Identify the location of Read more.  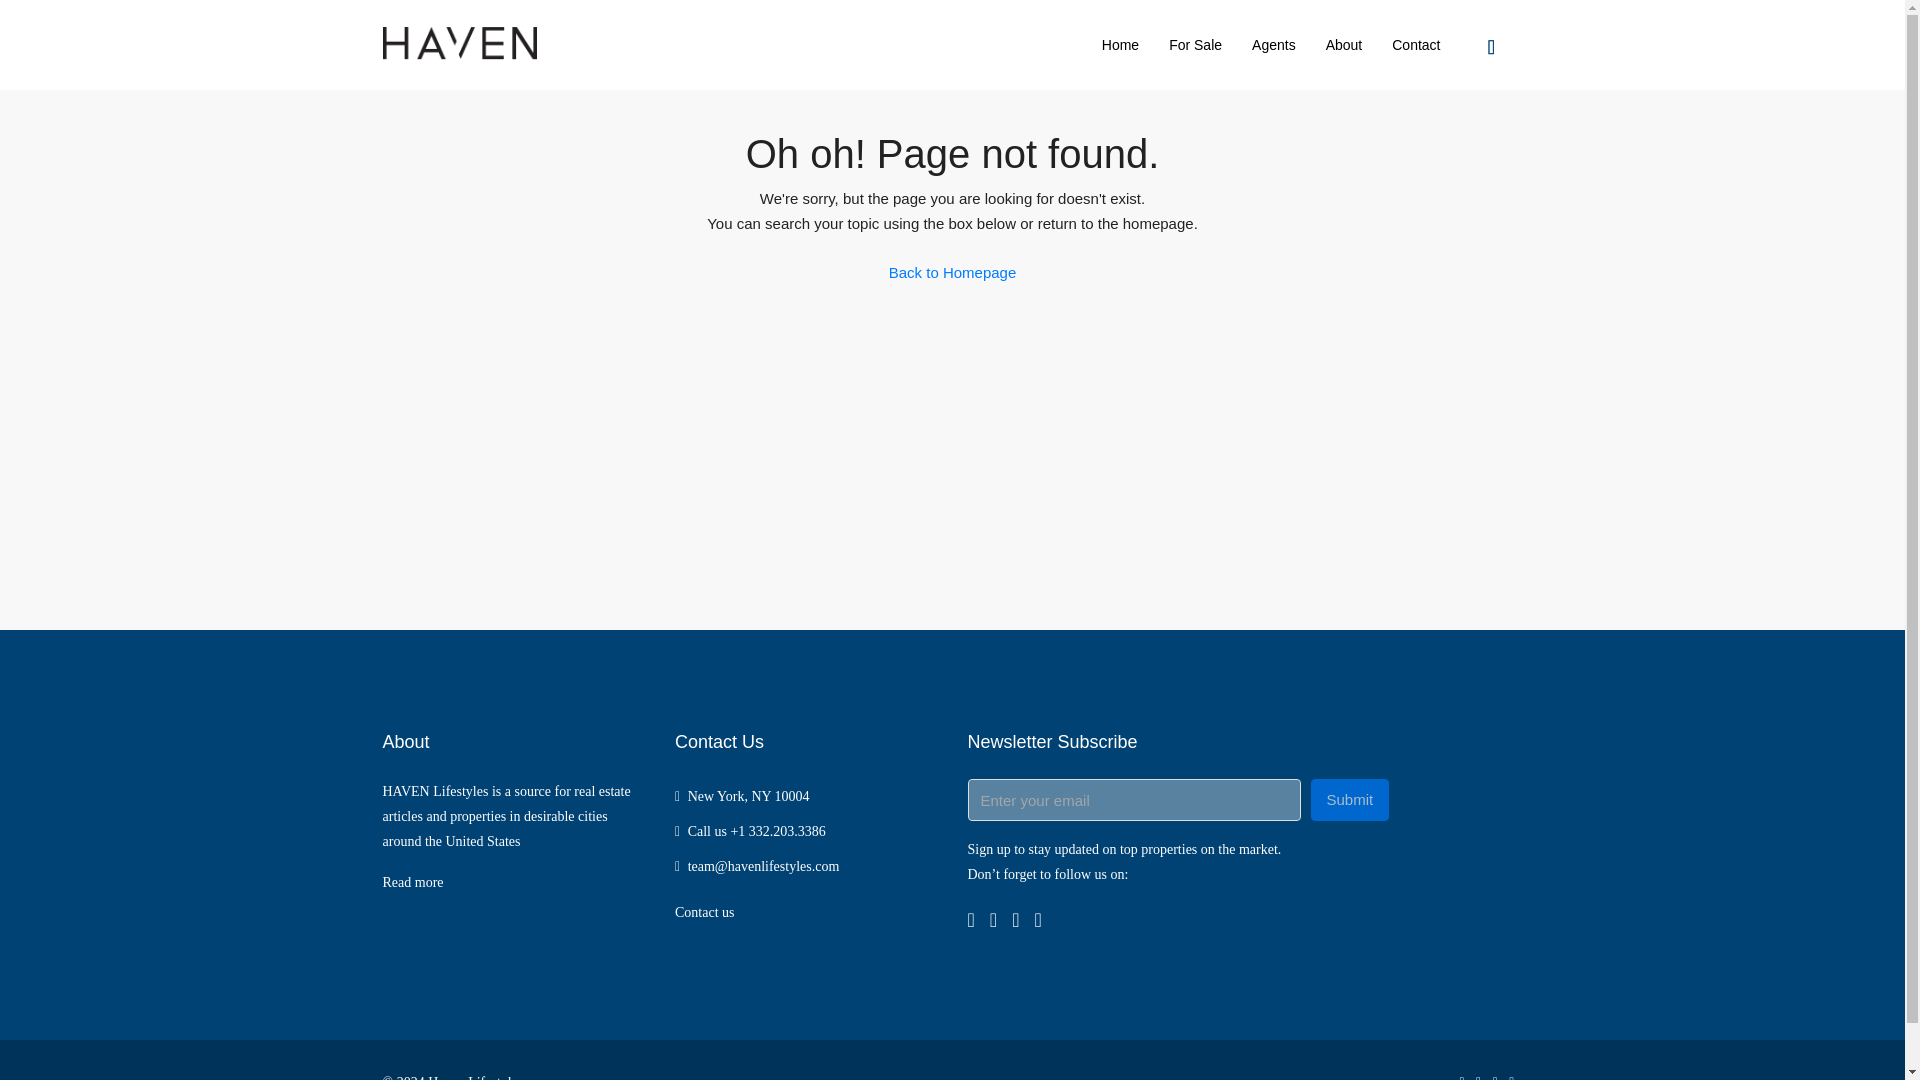
(412, 882).